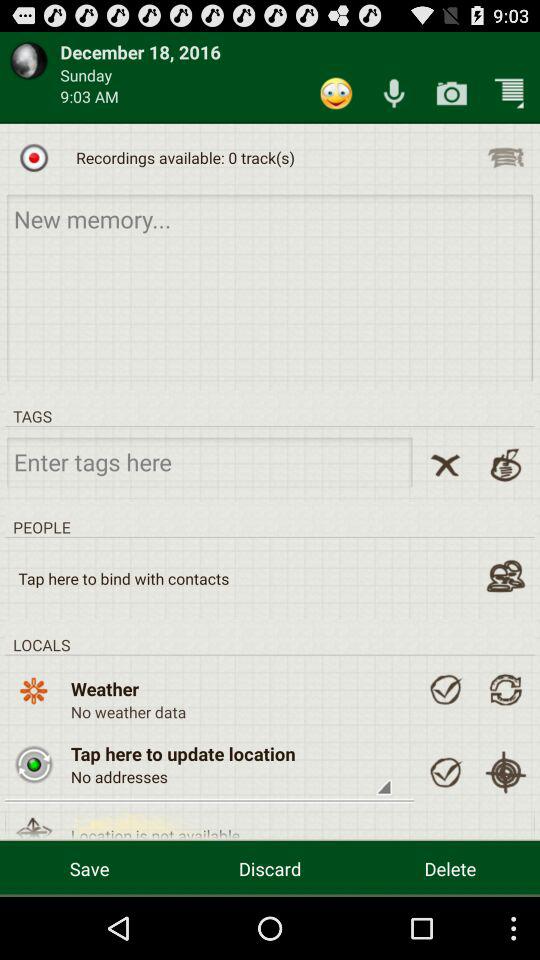 This screenshot has width=540, height=960. I want to click on typing box, so click(270, 286).